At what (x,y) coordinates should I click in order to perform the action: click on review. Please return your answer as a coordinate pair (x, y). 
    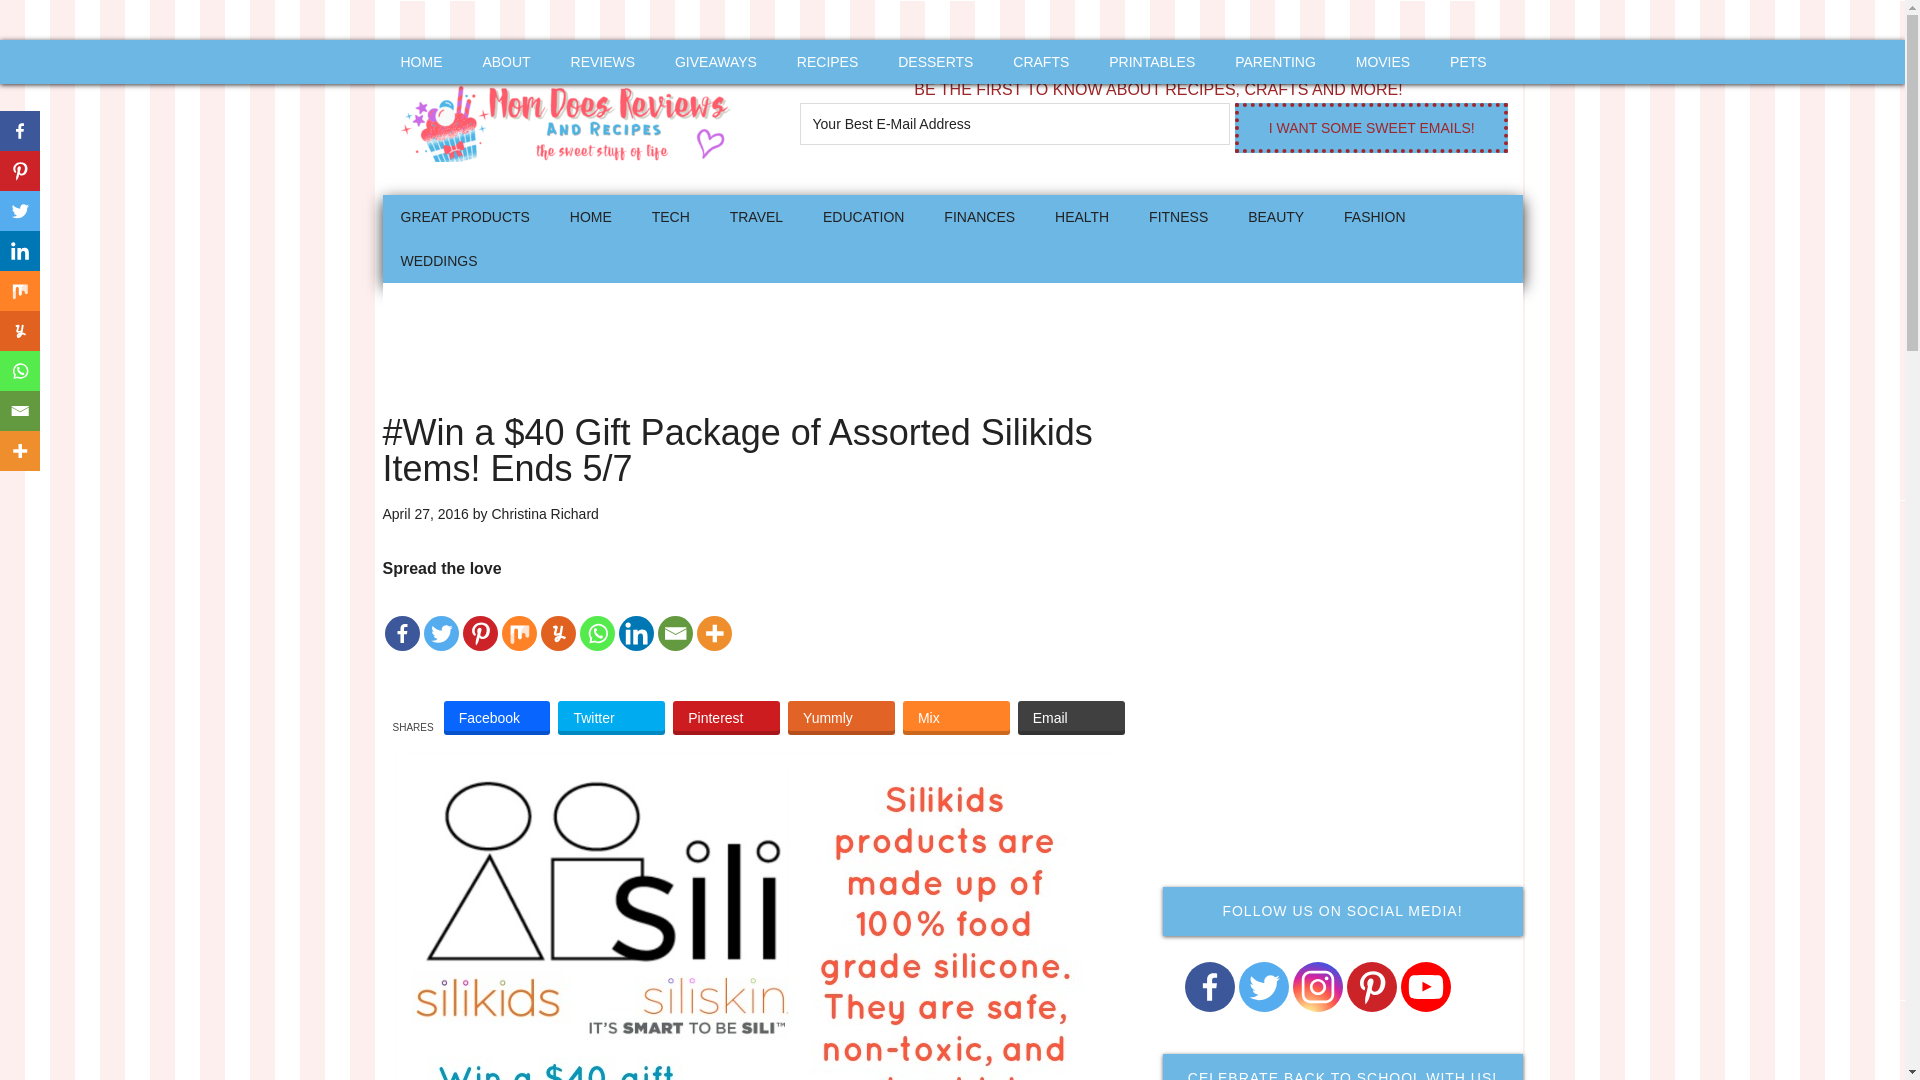
    Looking at the image, I should click on (603, 62).